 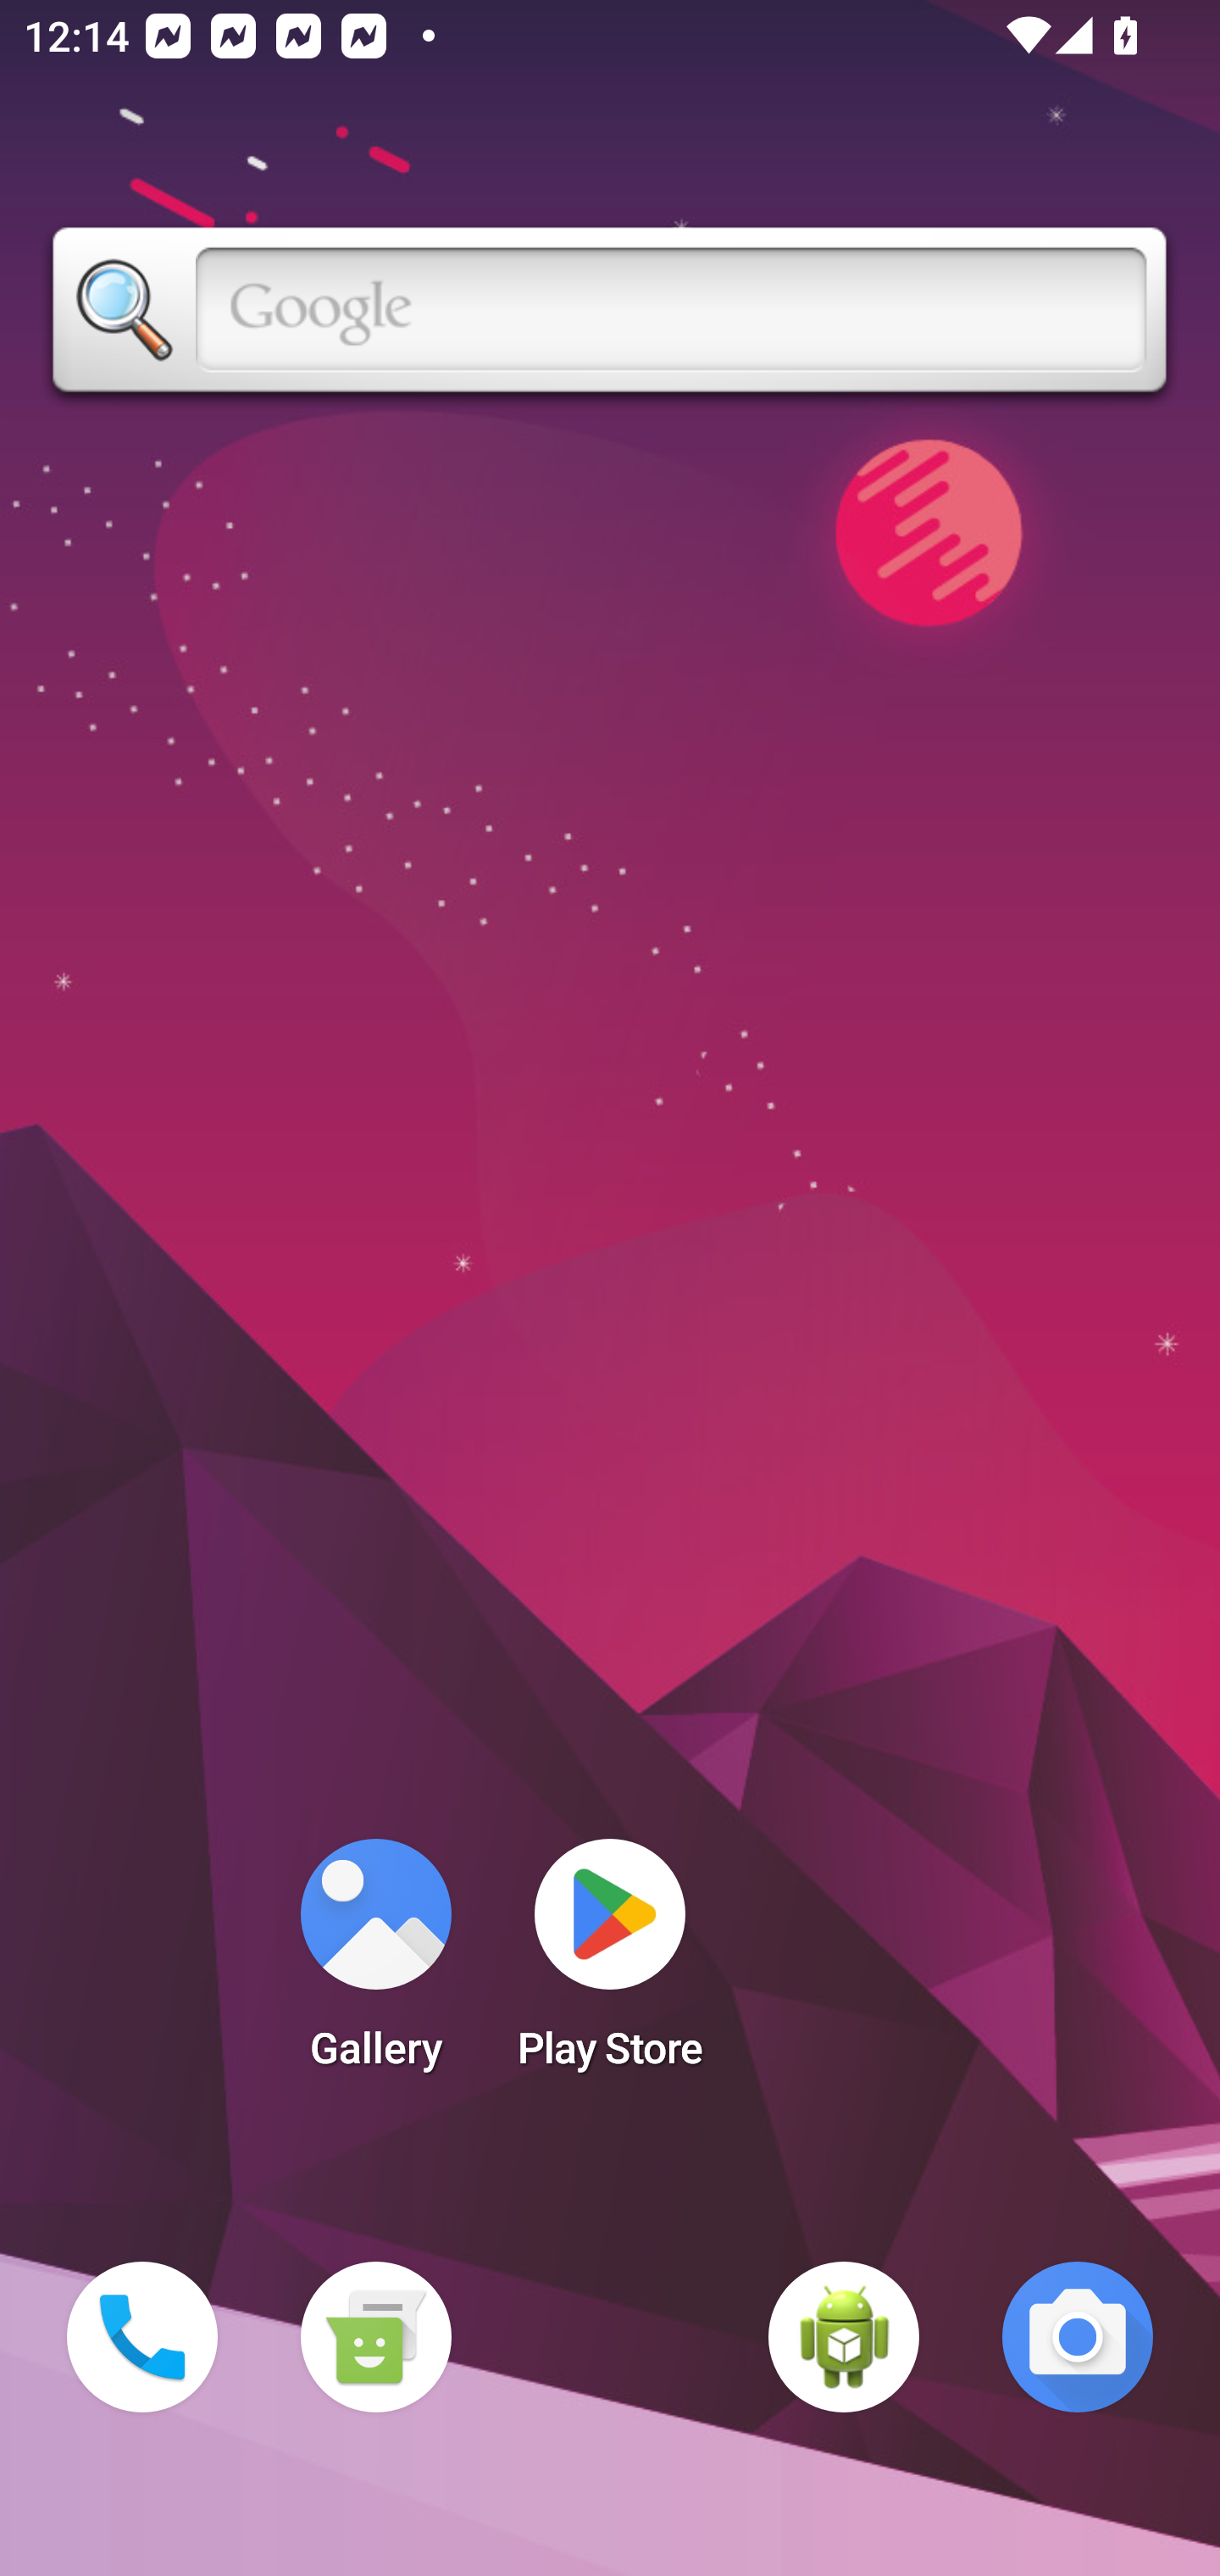 I want to click on WebView Browser Tester, so click(x=844, y=2337).